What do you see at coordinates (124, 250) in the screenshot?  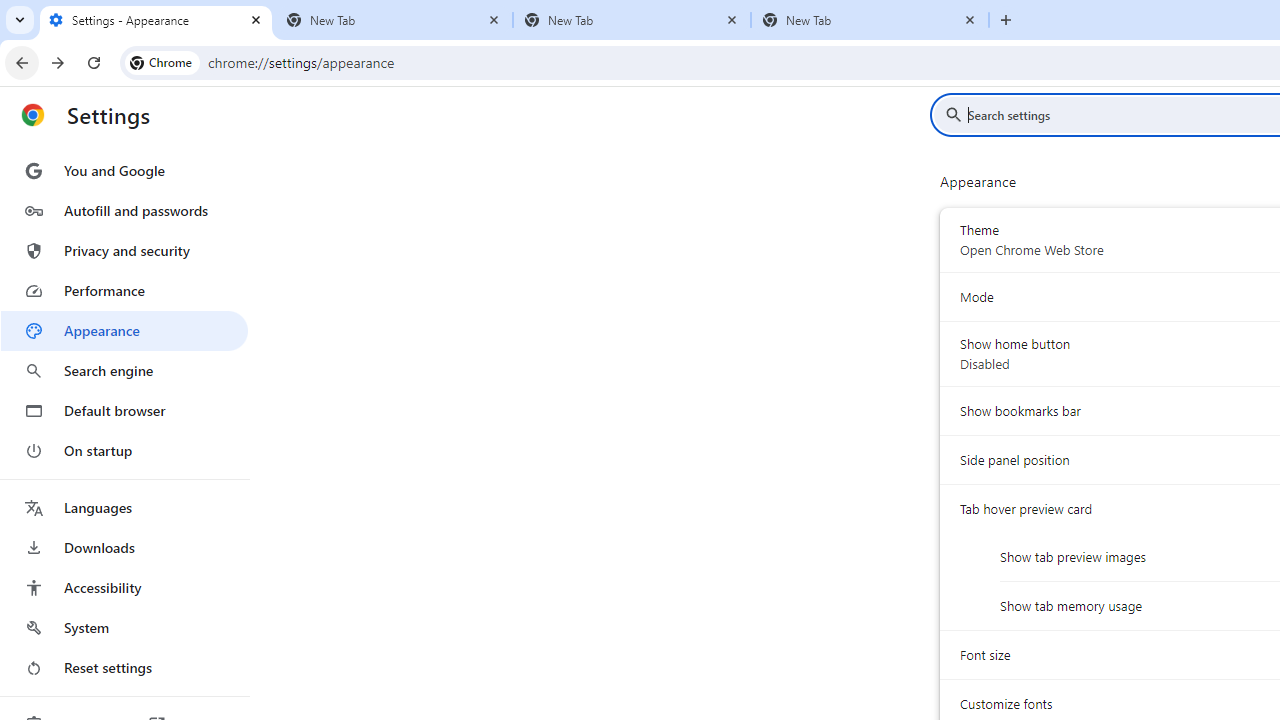 I see `Privacy and security` at bounding box center [124, 250].